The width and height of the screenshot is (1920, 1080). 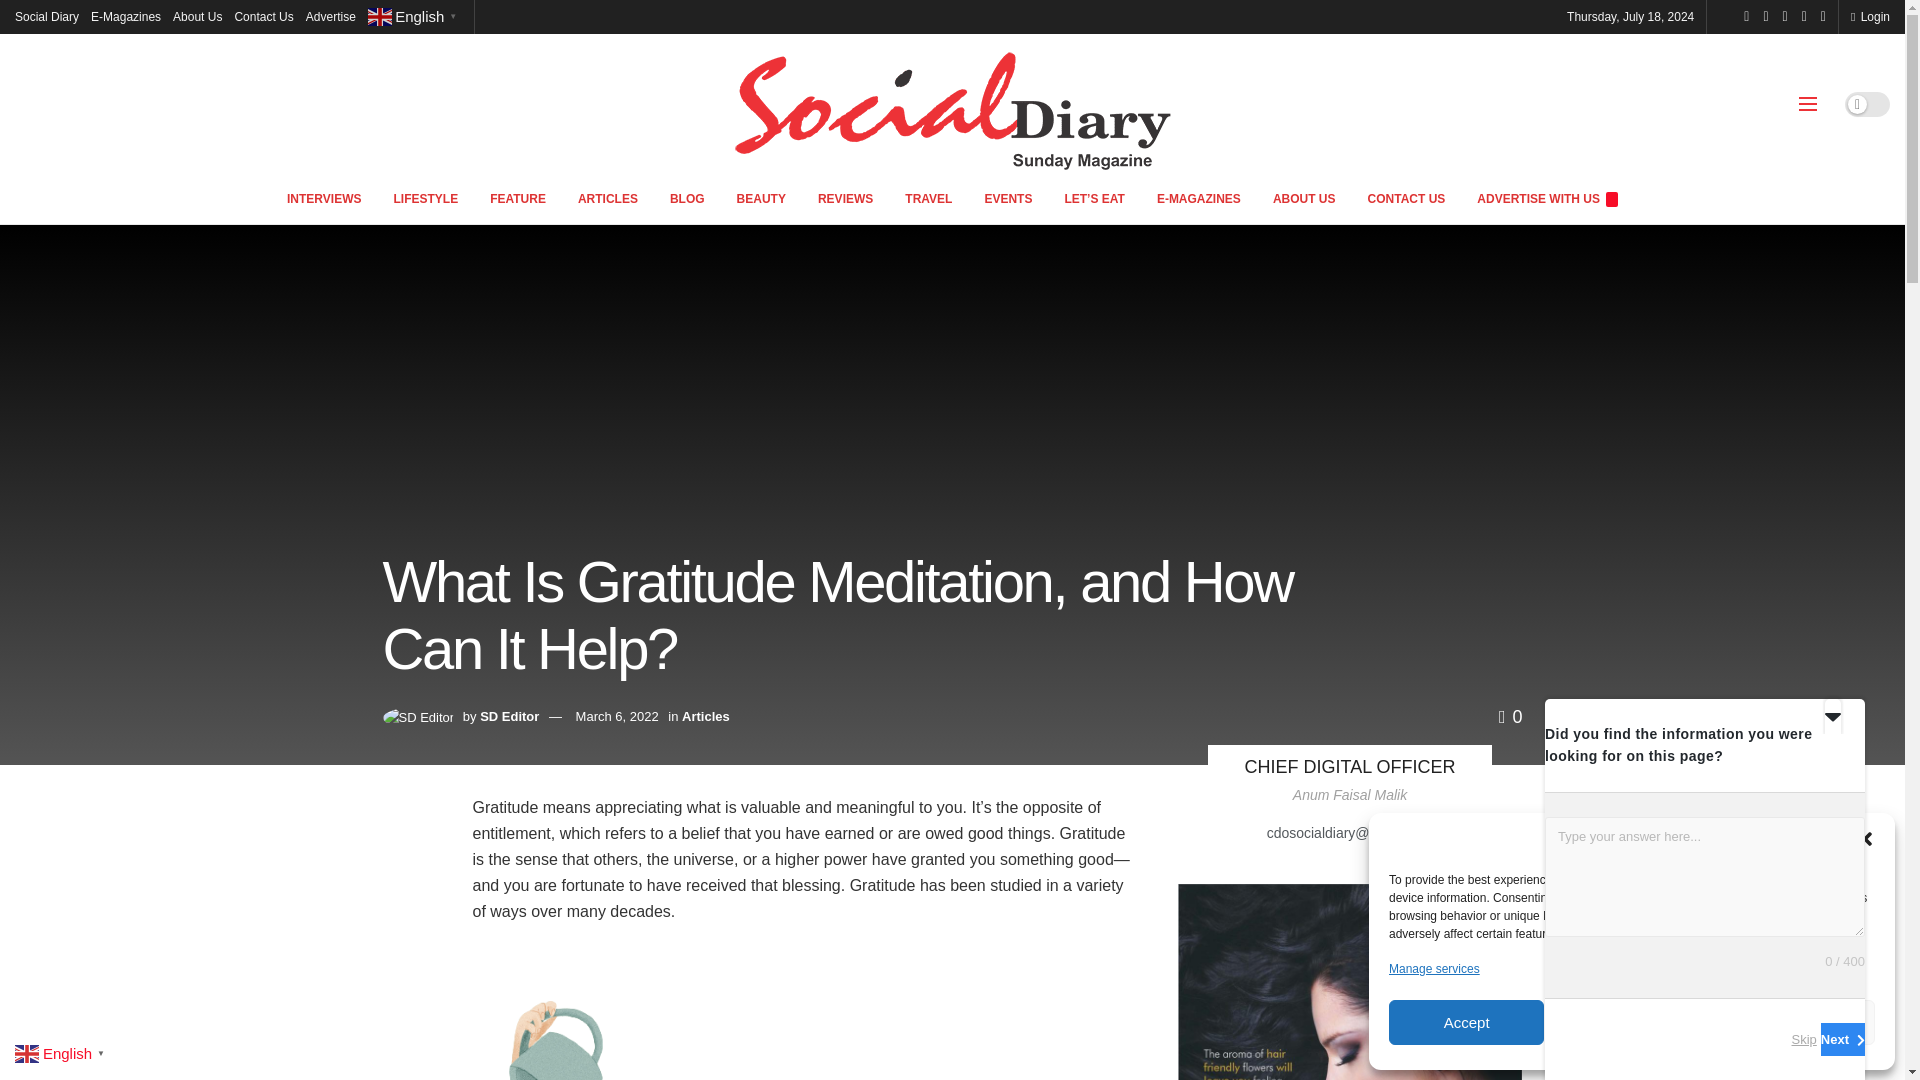 I want to click on BLOG, so click(x=688, y=198).